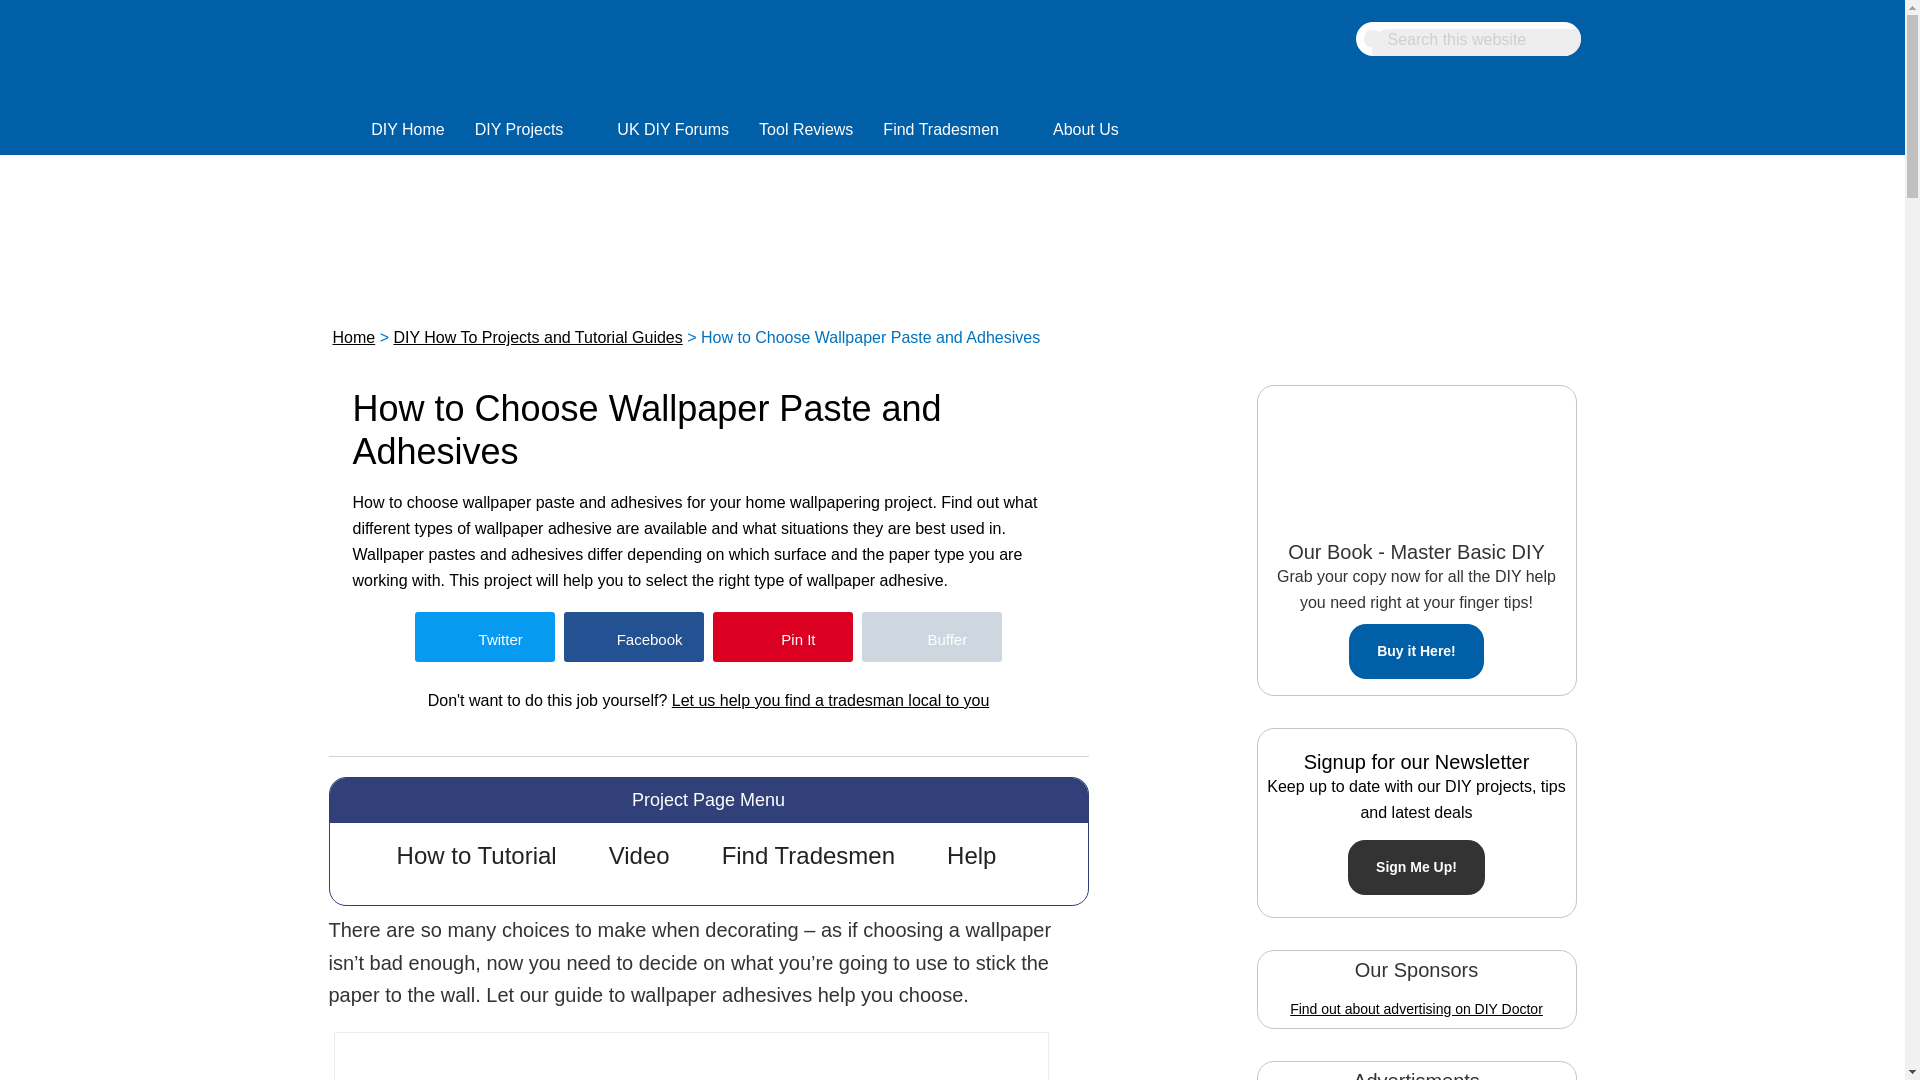  What do you see at coordinates (673, 124) in the screenshot?
I see `UK DIY Forums` at bounding box center [673, 124].